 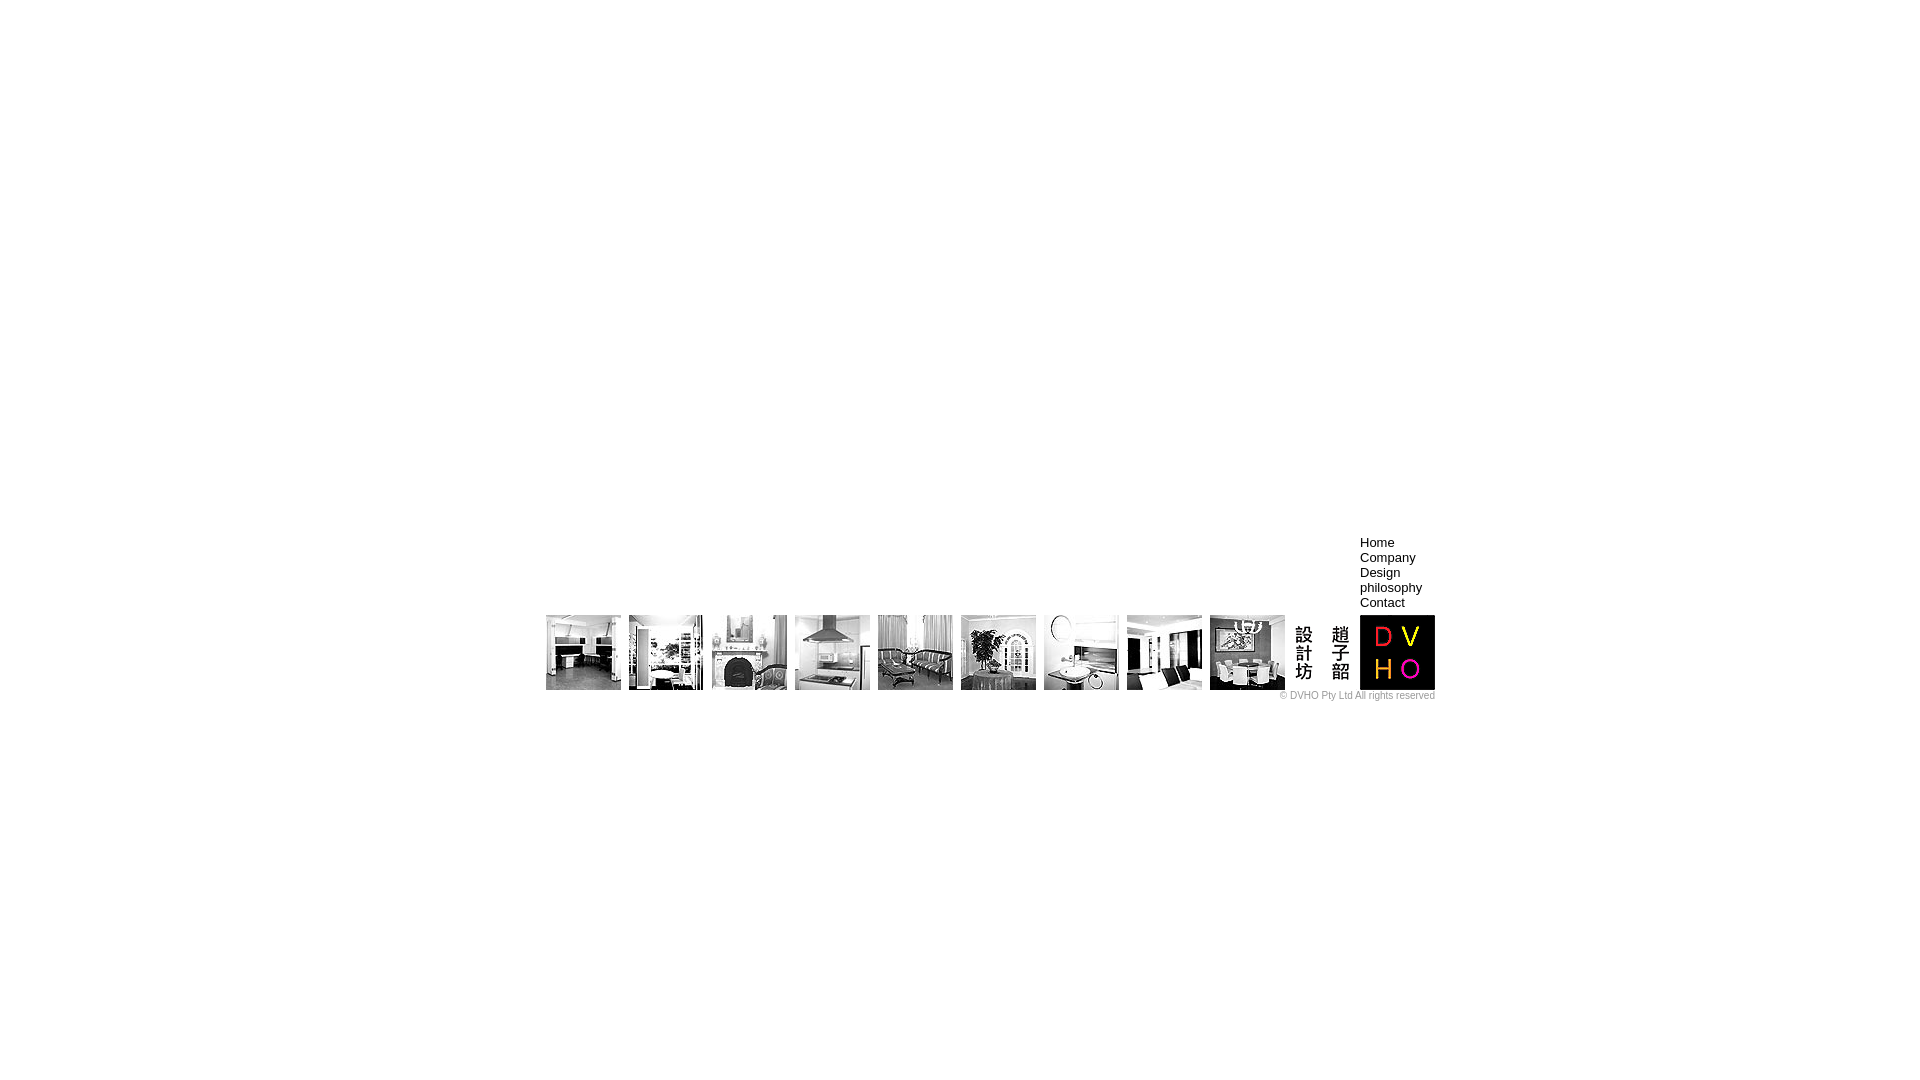 I want to click on Design
philosophy, so click(x=1391, y=580).